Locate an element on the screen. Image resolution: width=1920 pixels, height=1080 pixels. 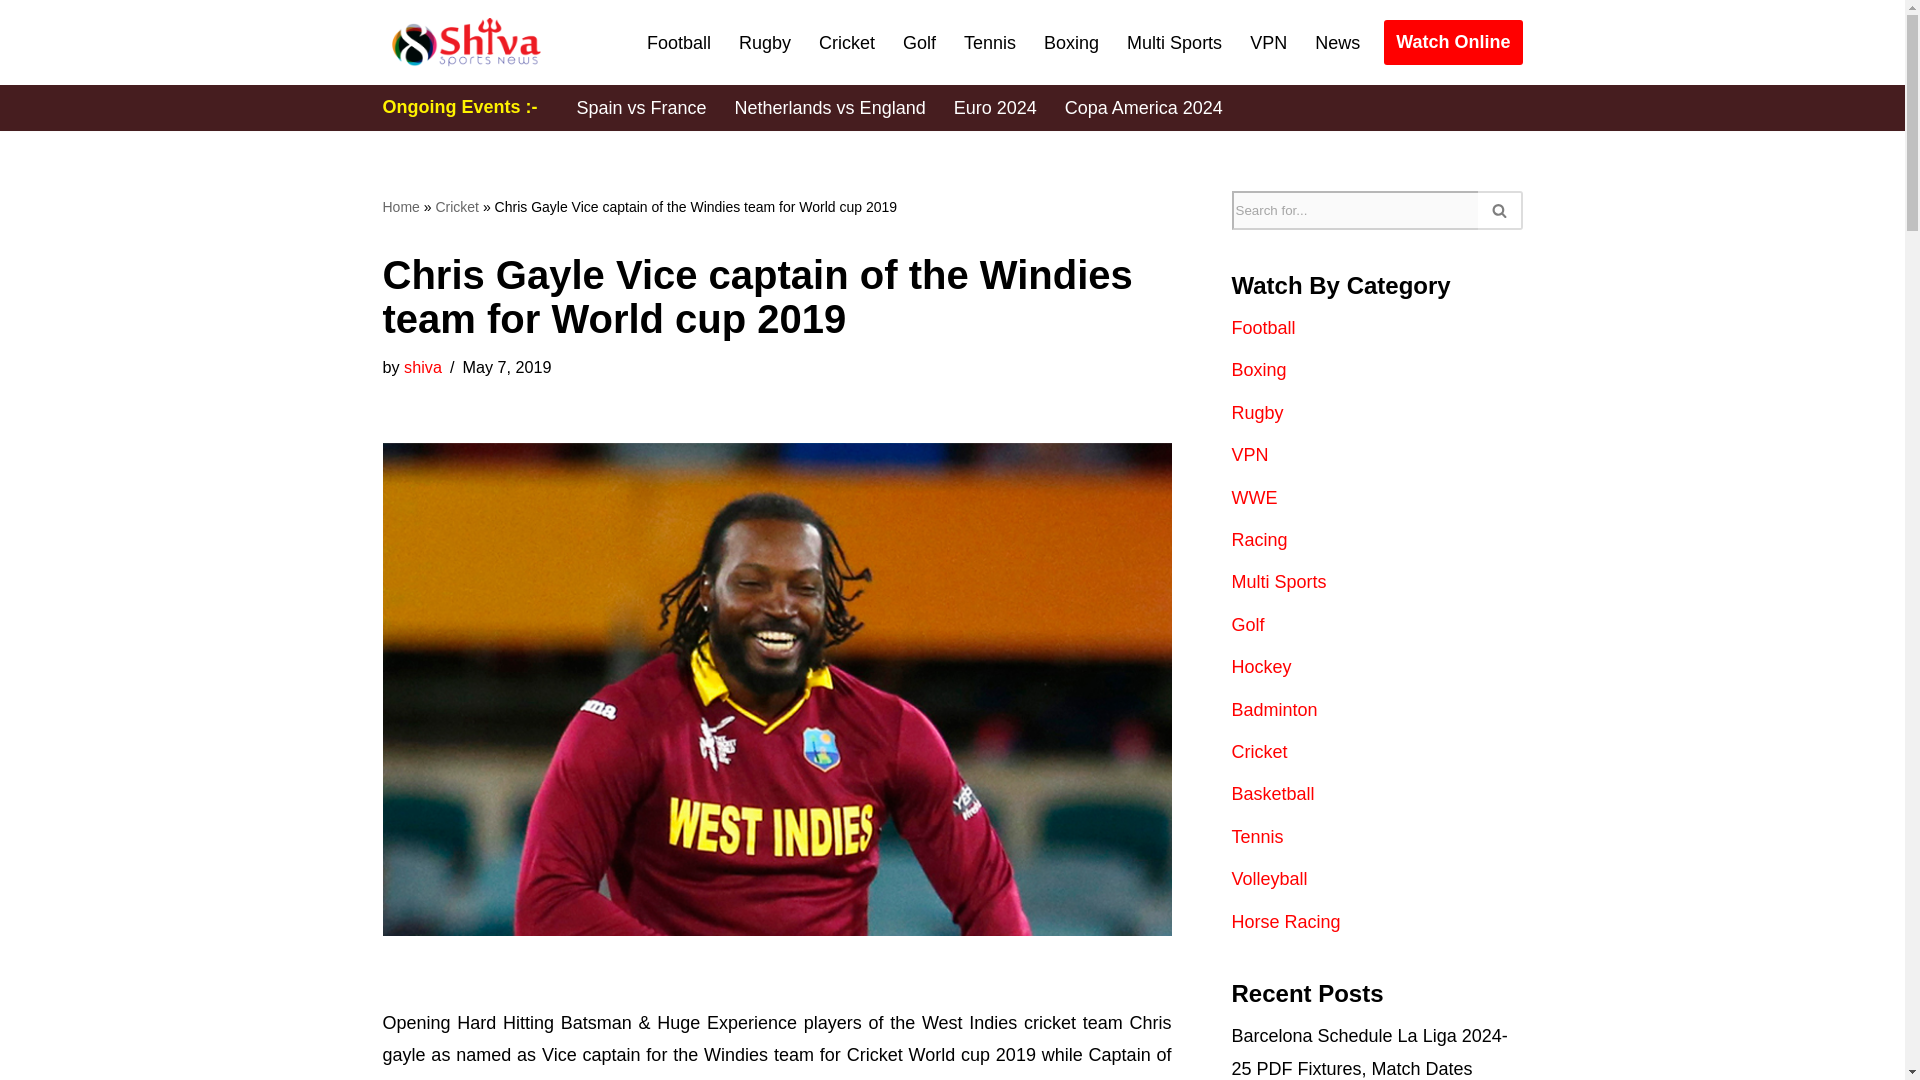
Home is located at coordinates (400, 206).